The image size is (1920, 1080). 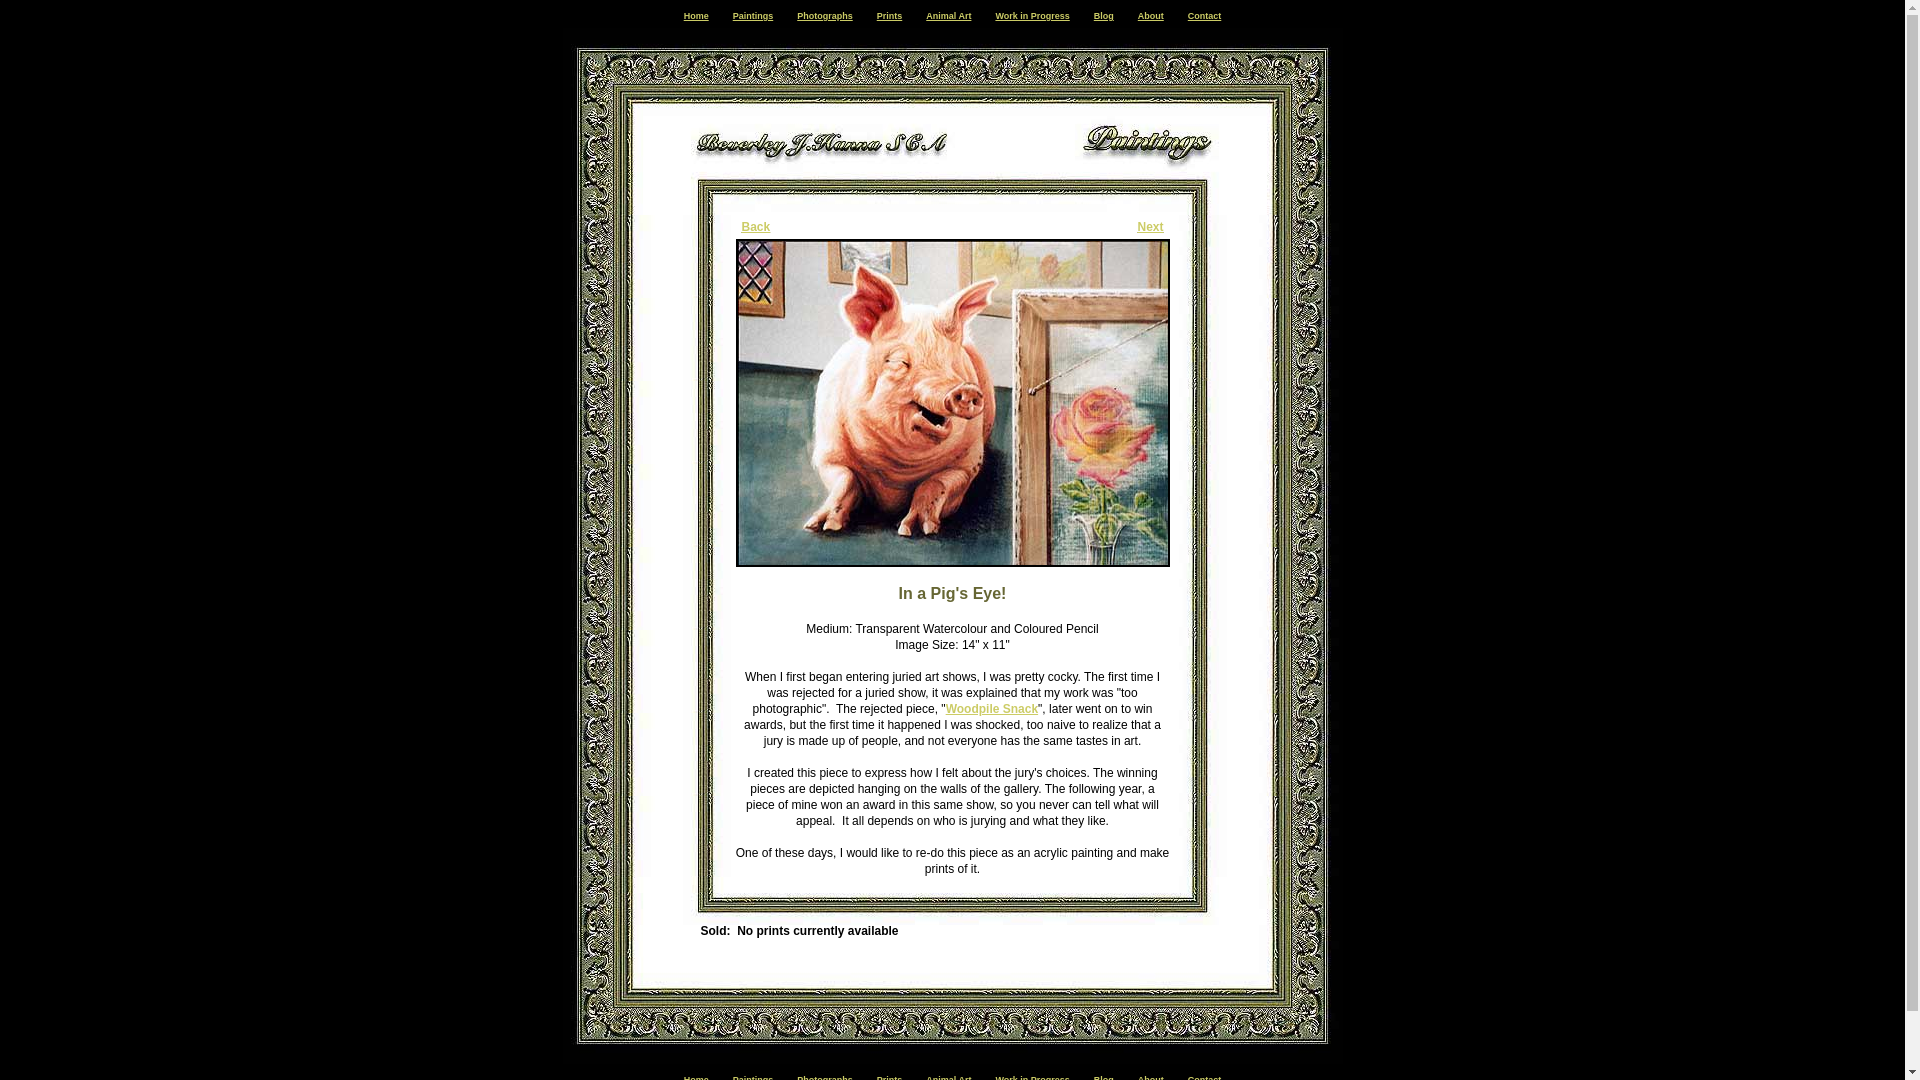 I want to click on Work in Progress, so click(x=1032, y=15).